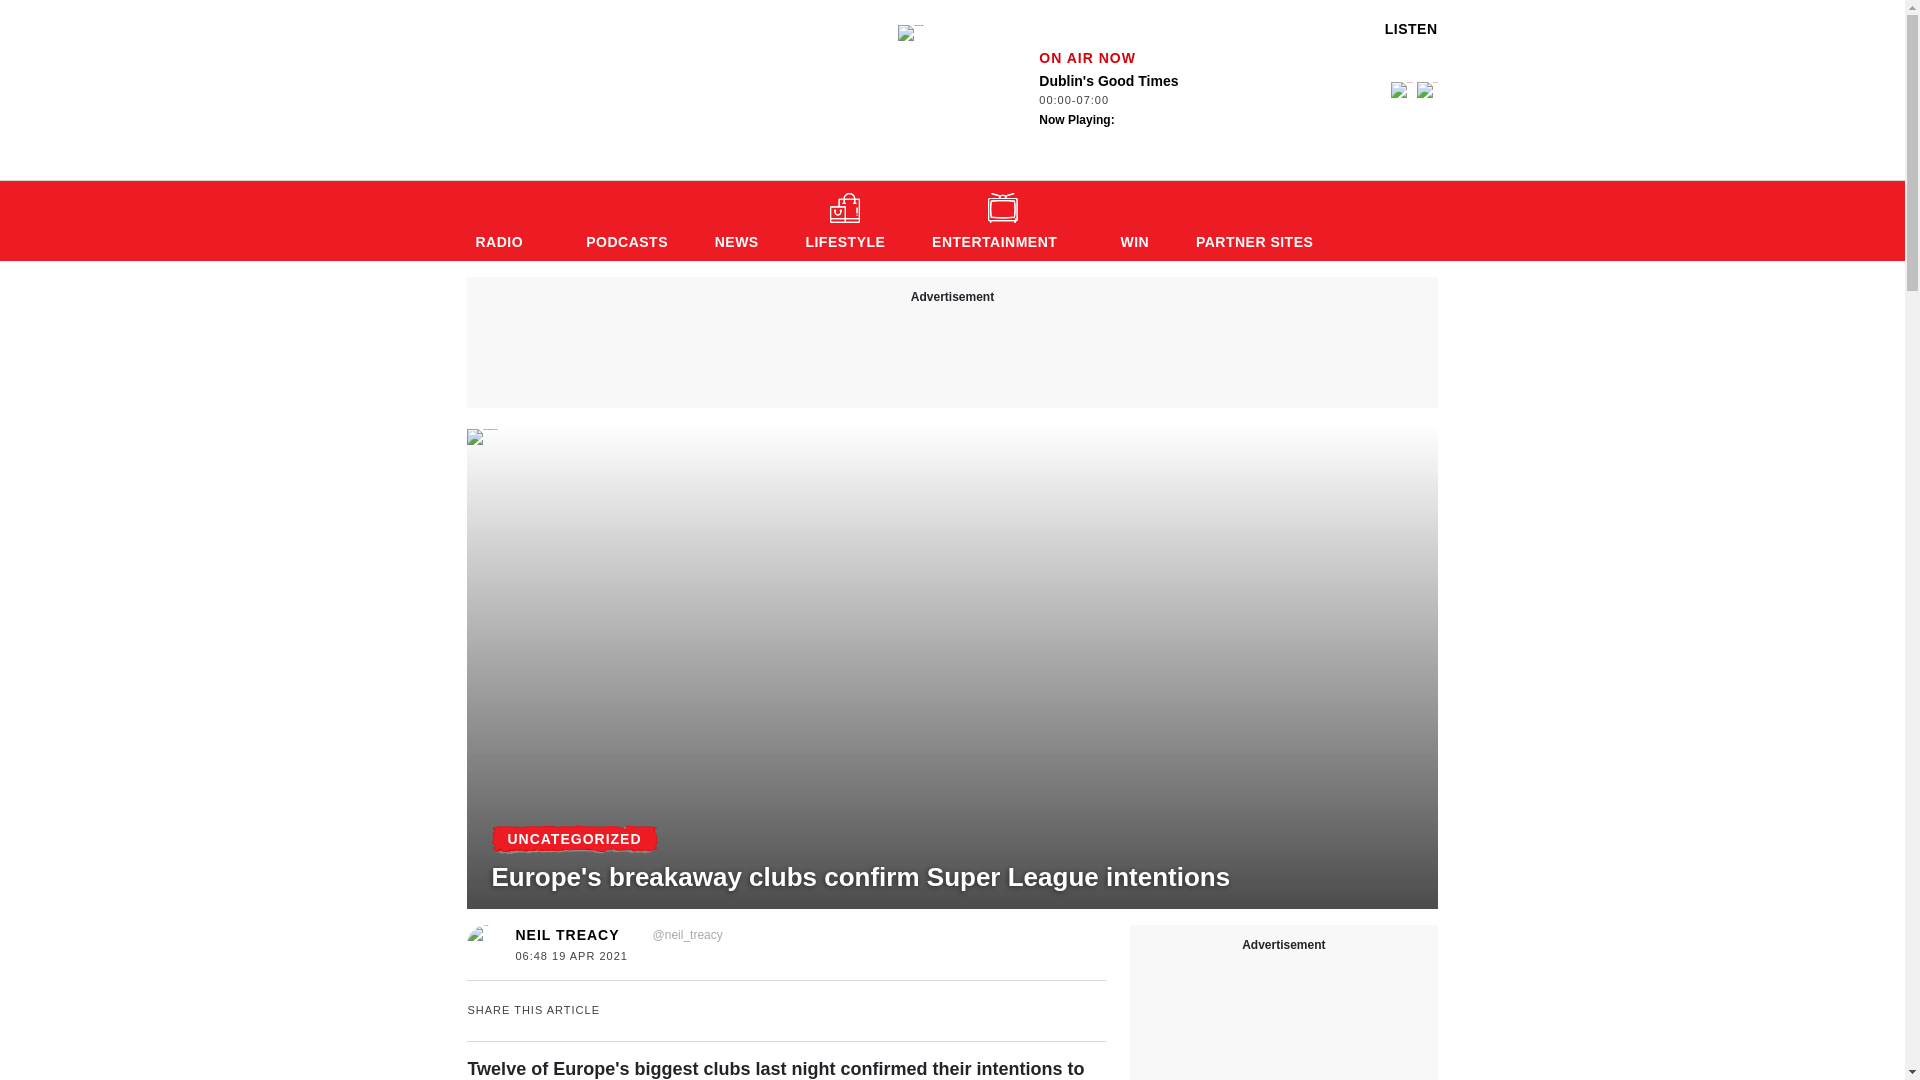  What do you see at coordinates (910, 32) in the screenshot?
I see `UNCATEGORIZED` at bounding box center [910, 32].